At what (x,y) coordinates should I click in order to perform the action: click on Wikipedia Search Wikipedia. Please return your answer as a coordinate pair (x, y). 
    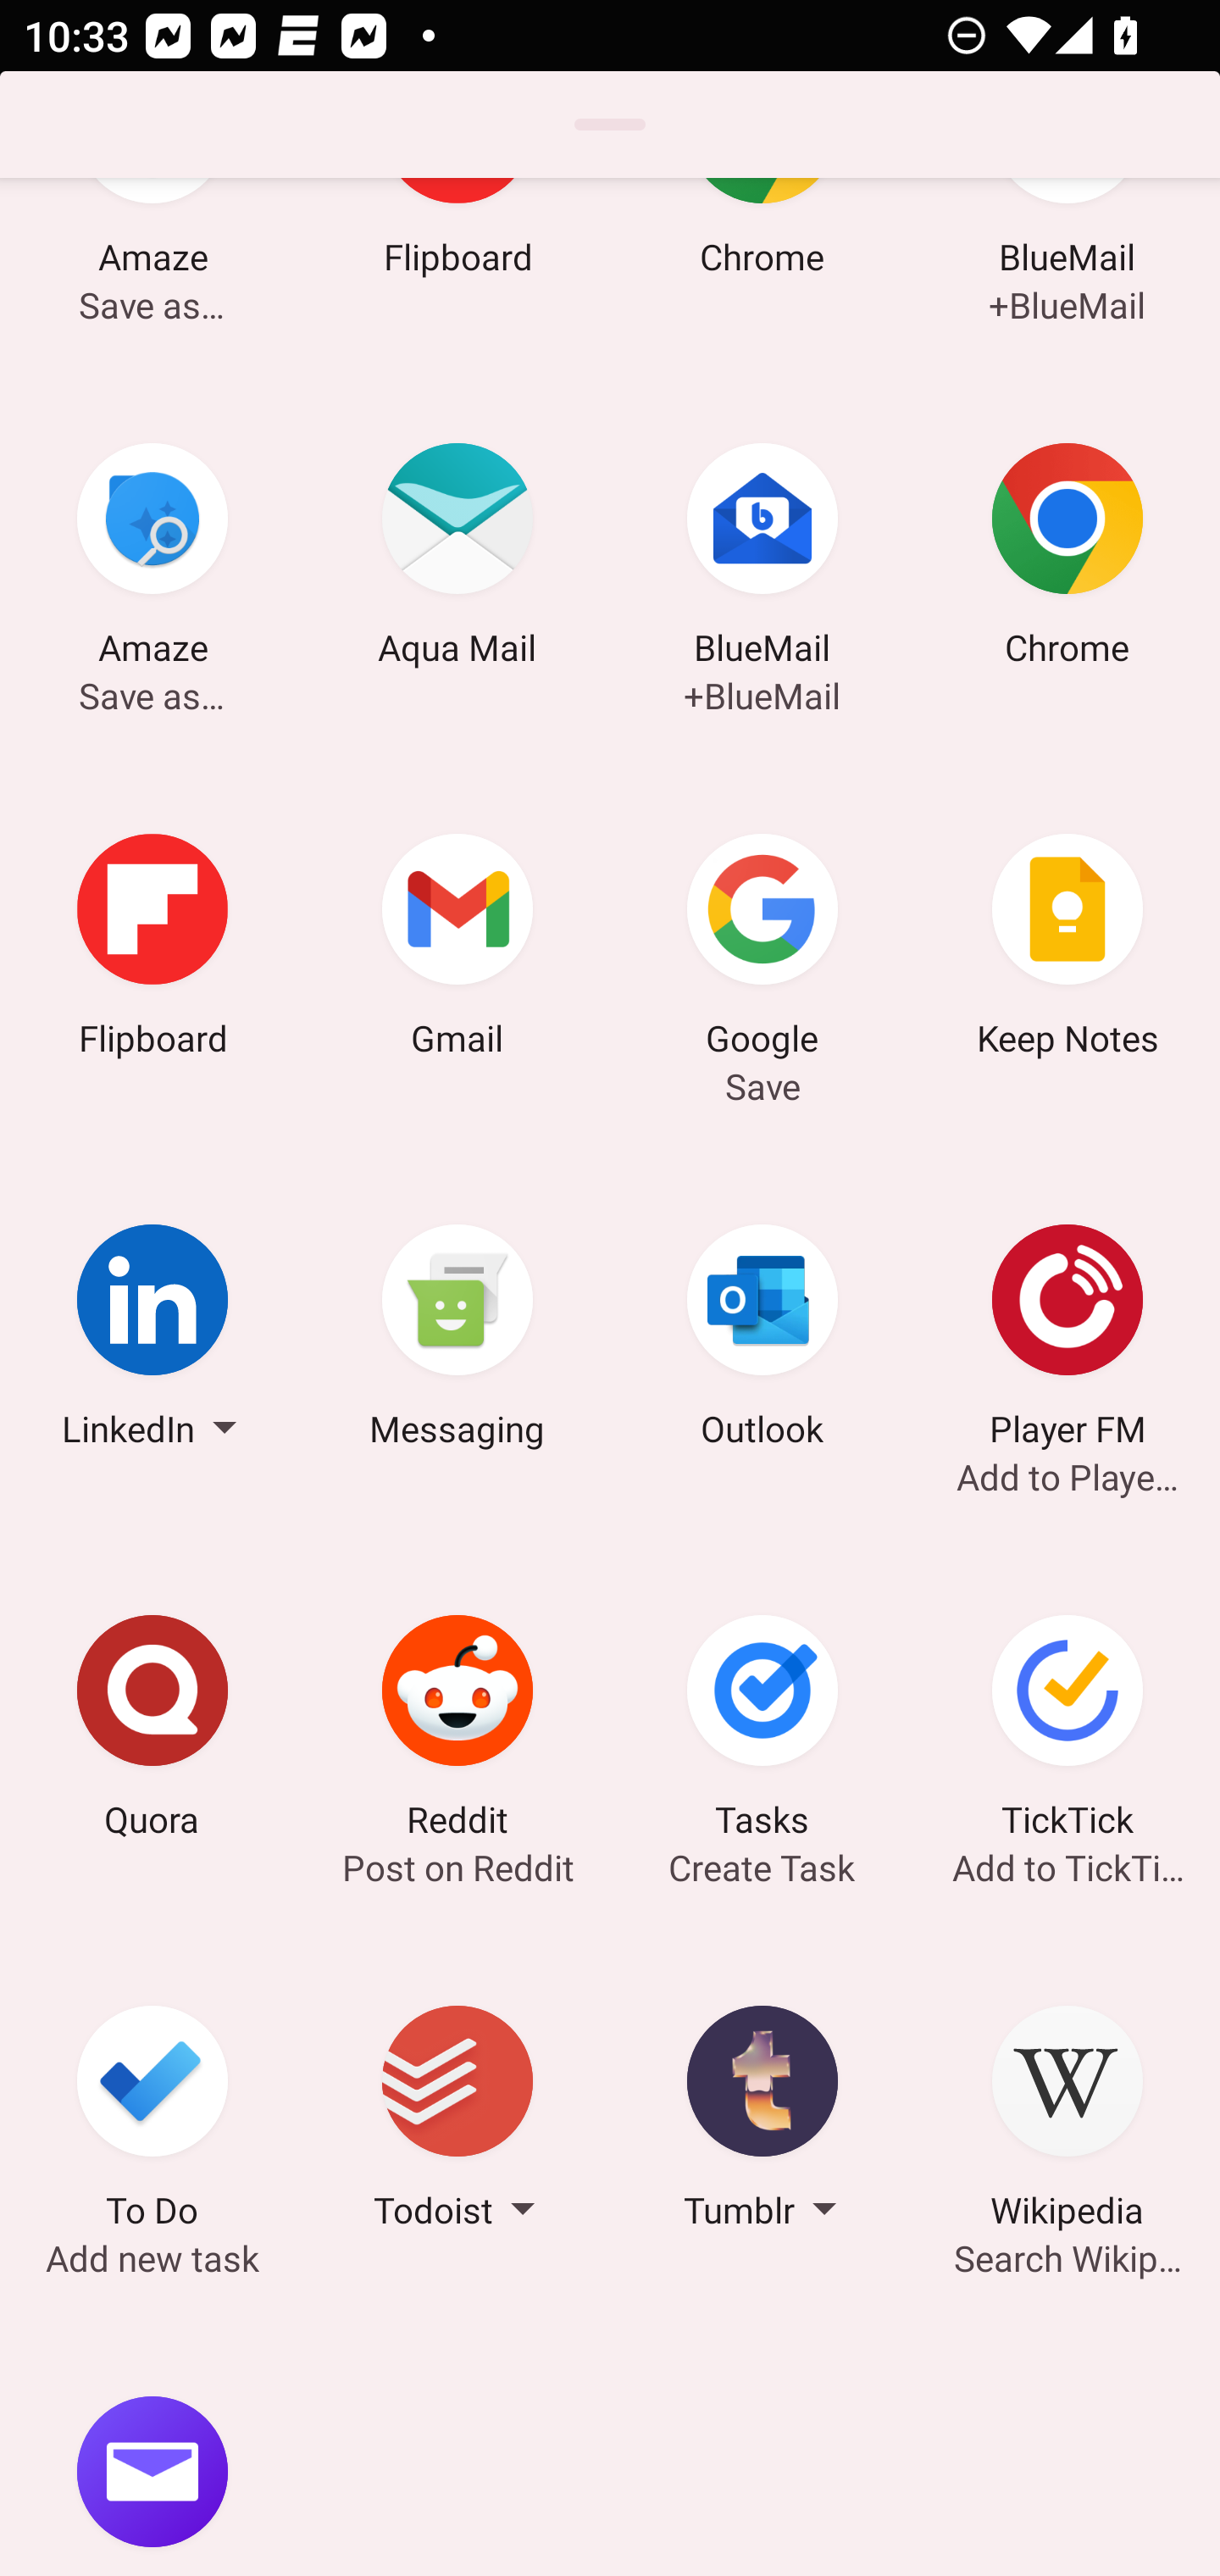
    Looking at the image, I should click on (1067, 2122).